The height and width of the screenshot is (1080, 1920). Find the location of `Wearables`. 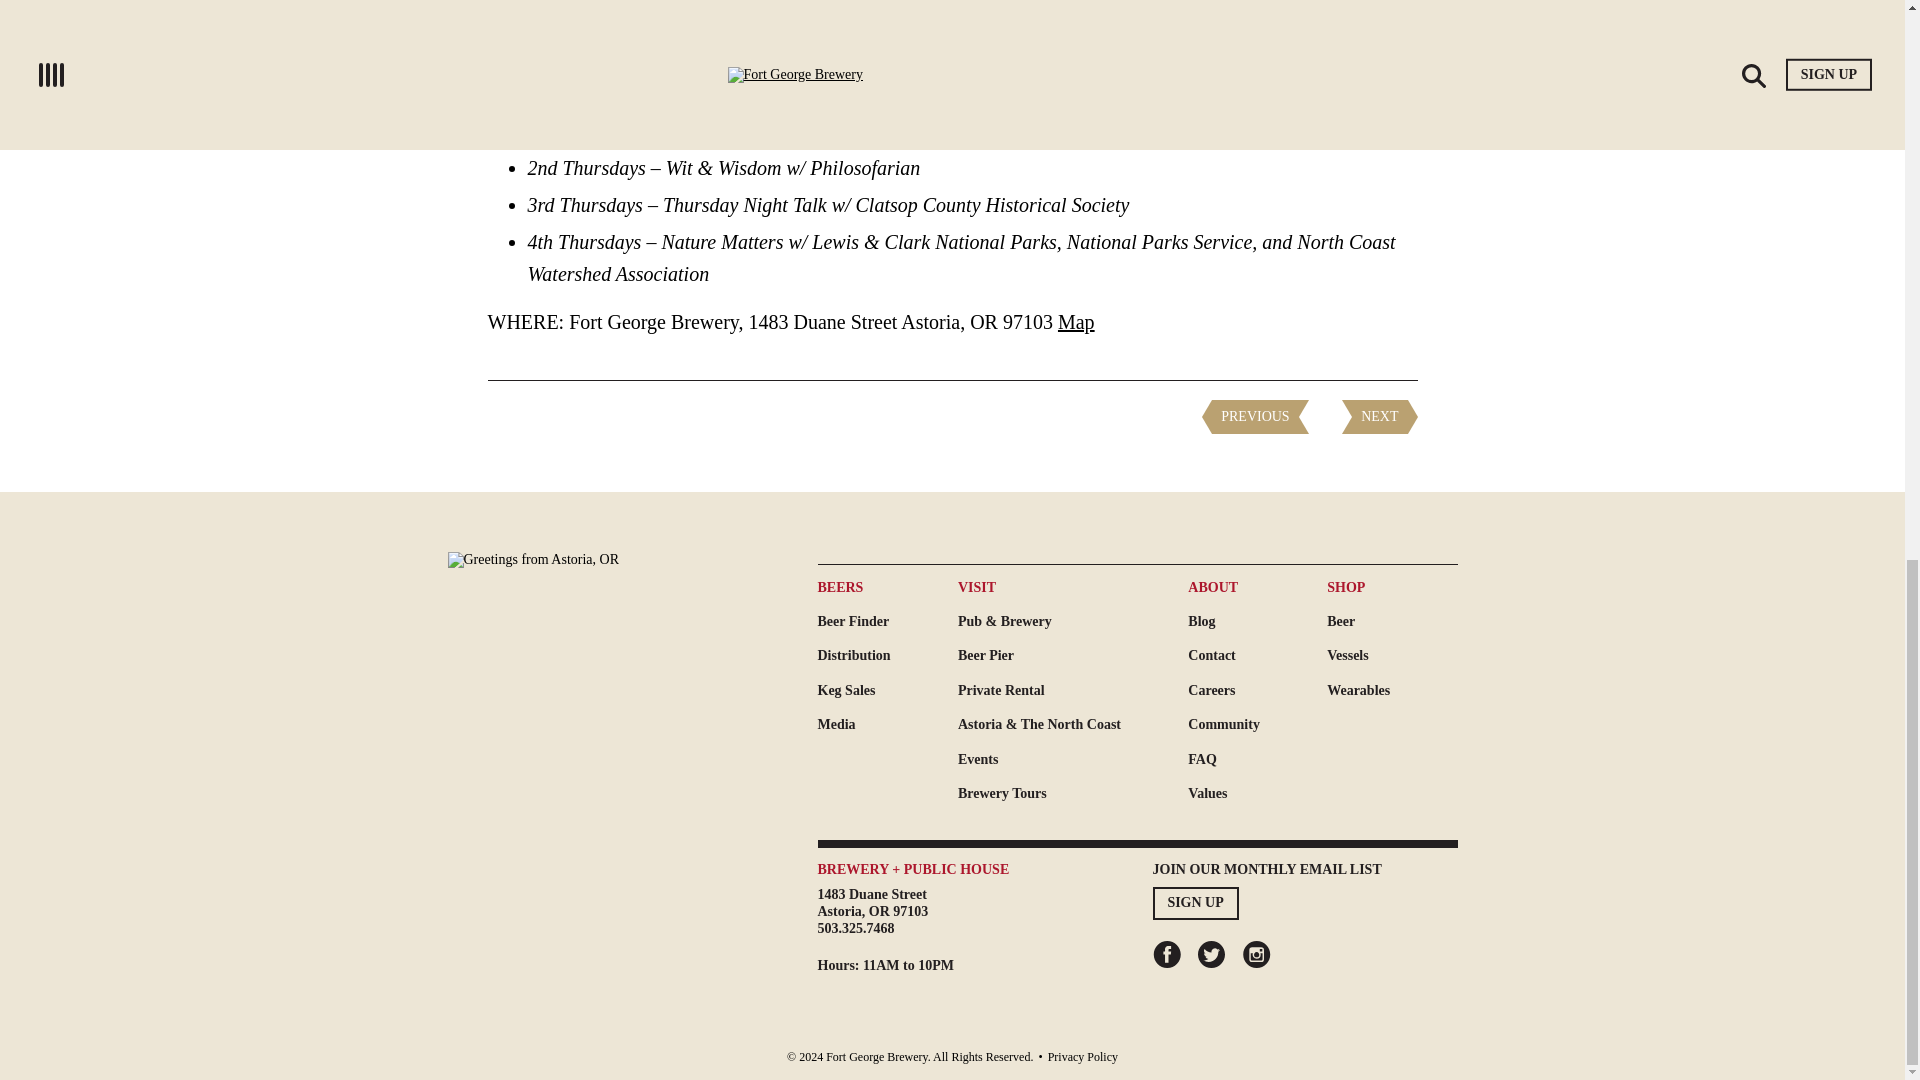

Wearables is located at coordinates (1257, 588).